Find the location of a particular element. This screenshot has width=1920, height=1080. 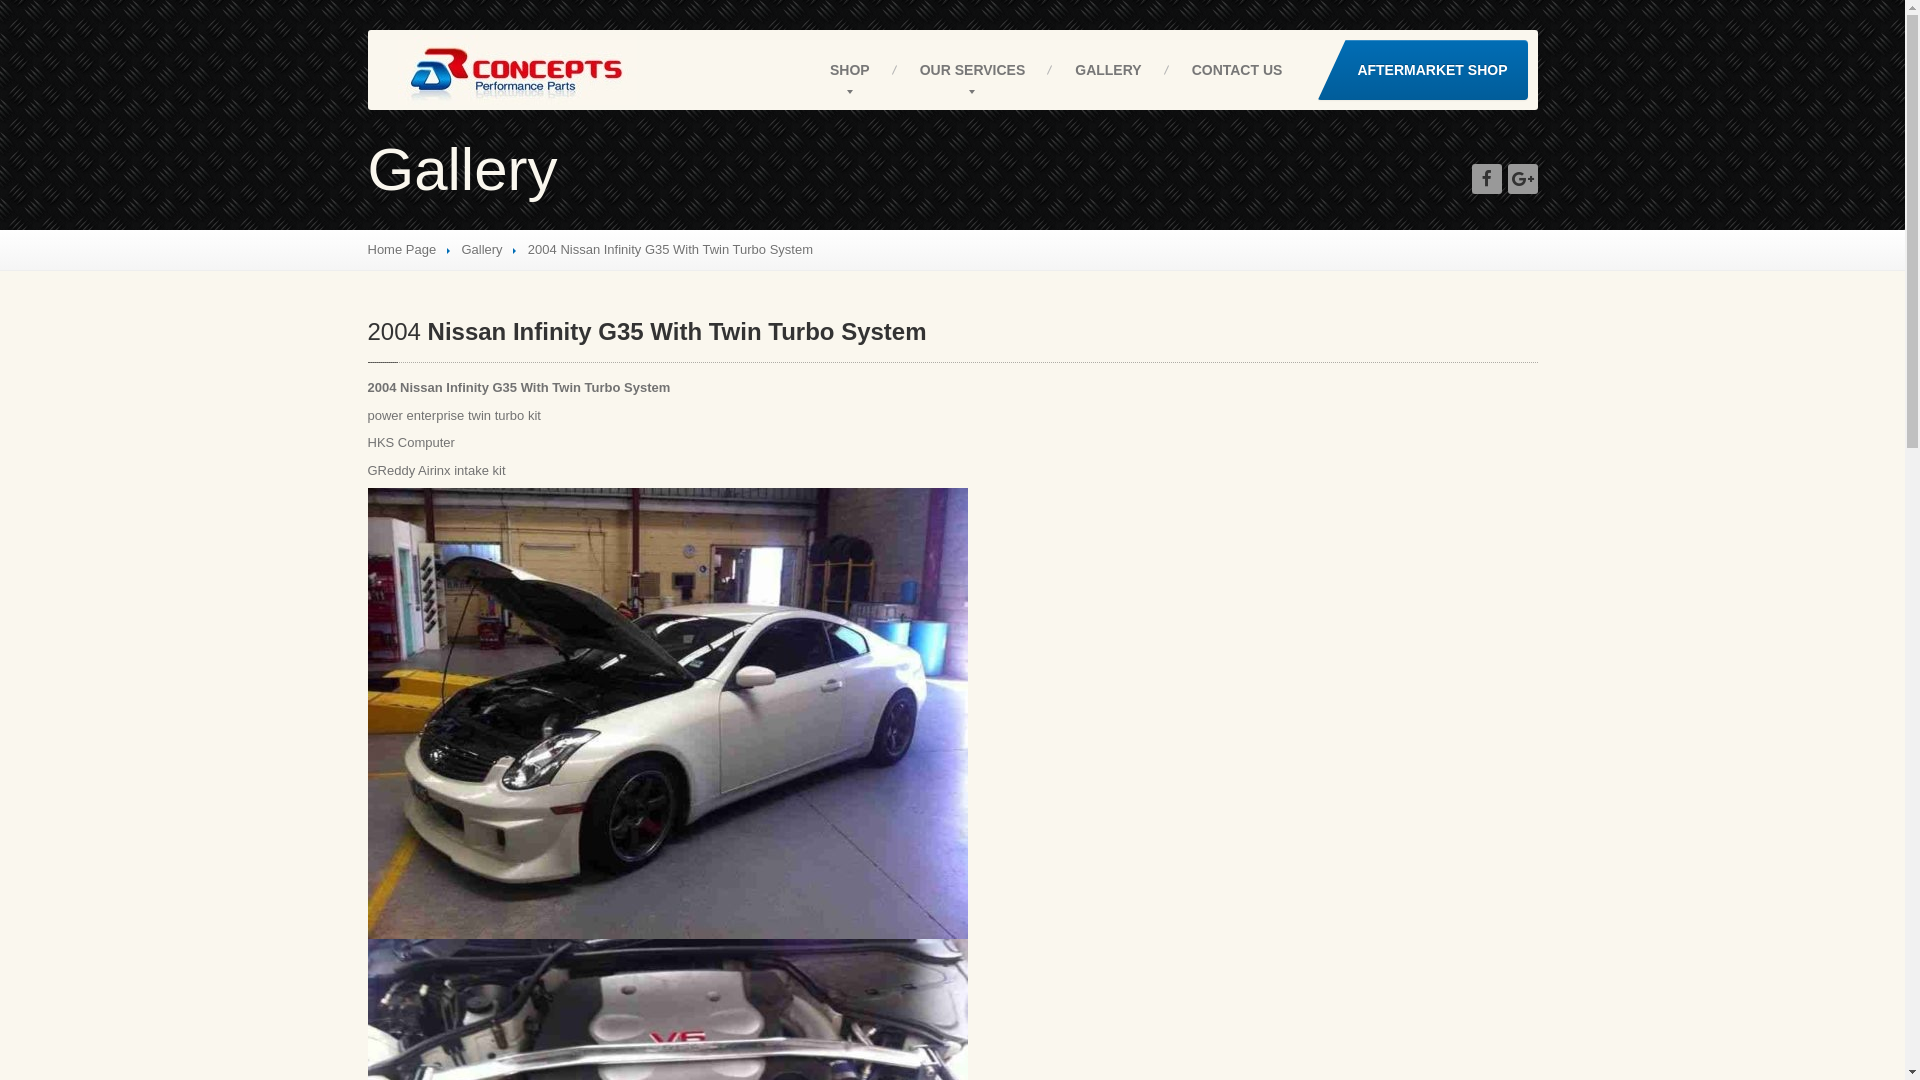

SHOP is located at coordinates (850, 70).